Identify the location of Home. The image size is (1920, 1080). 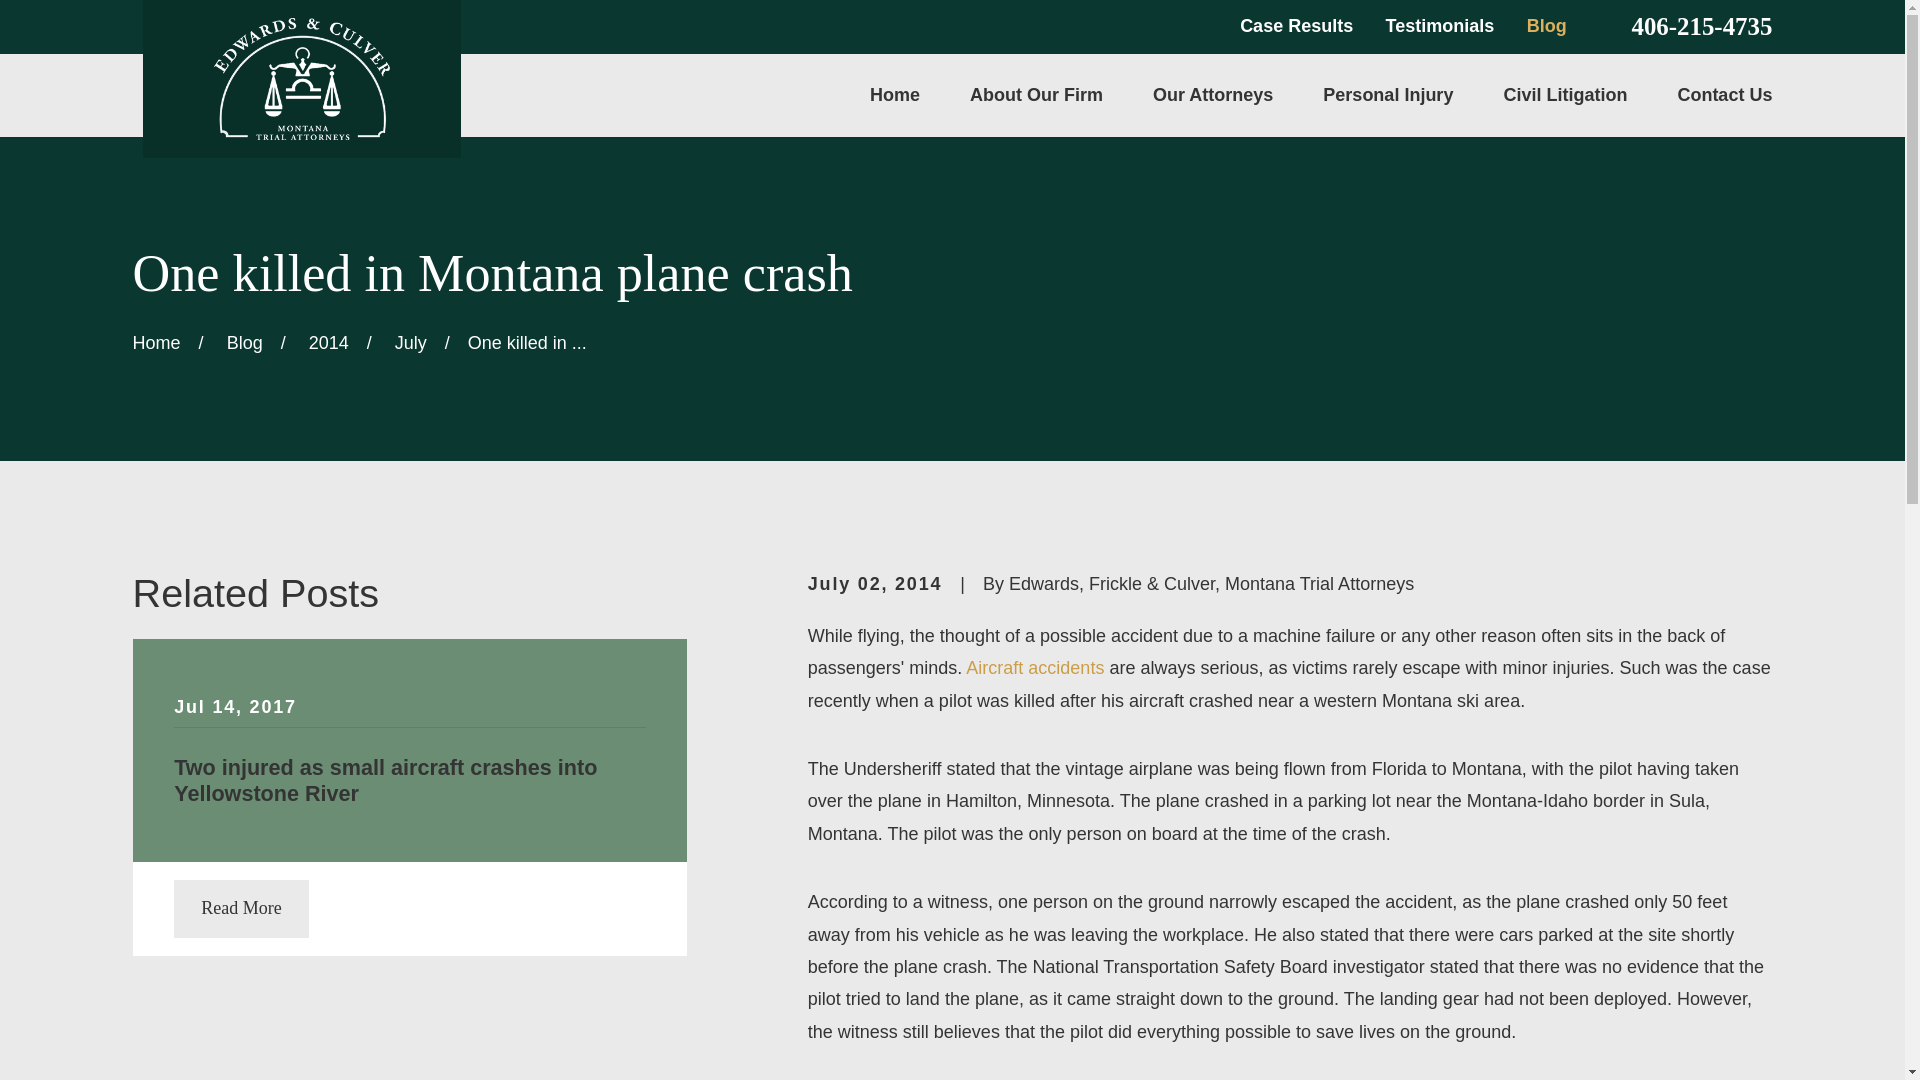
(894, 96).